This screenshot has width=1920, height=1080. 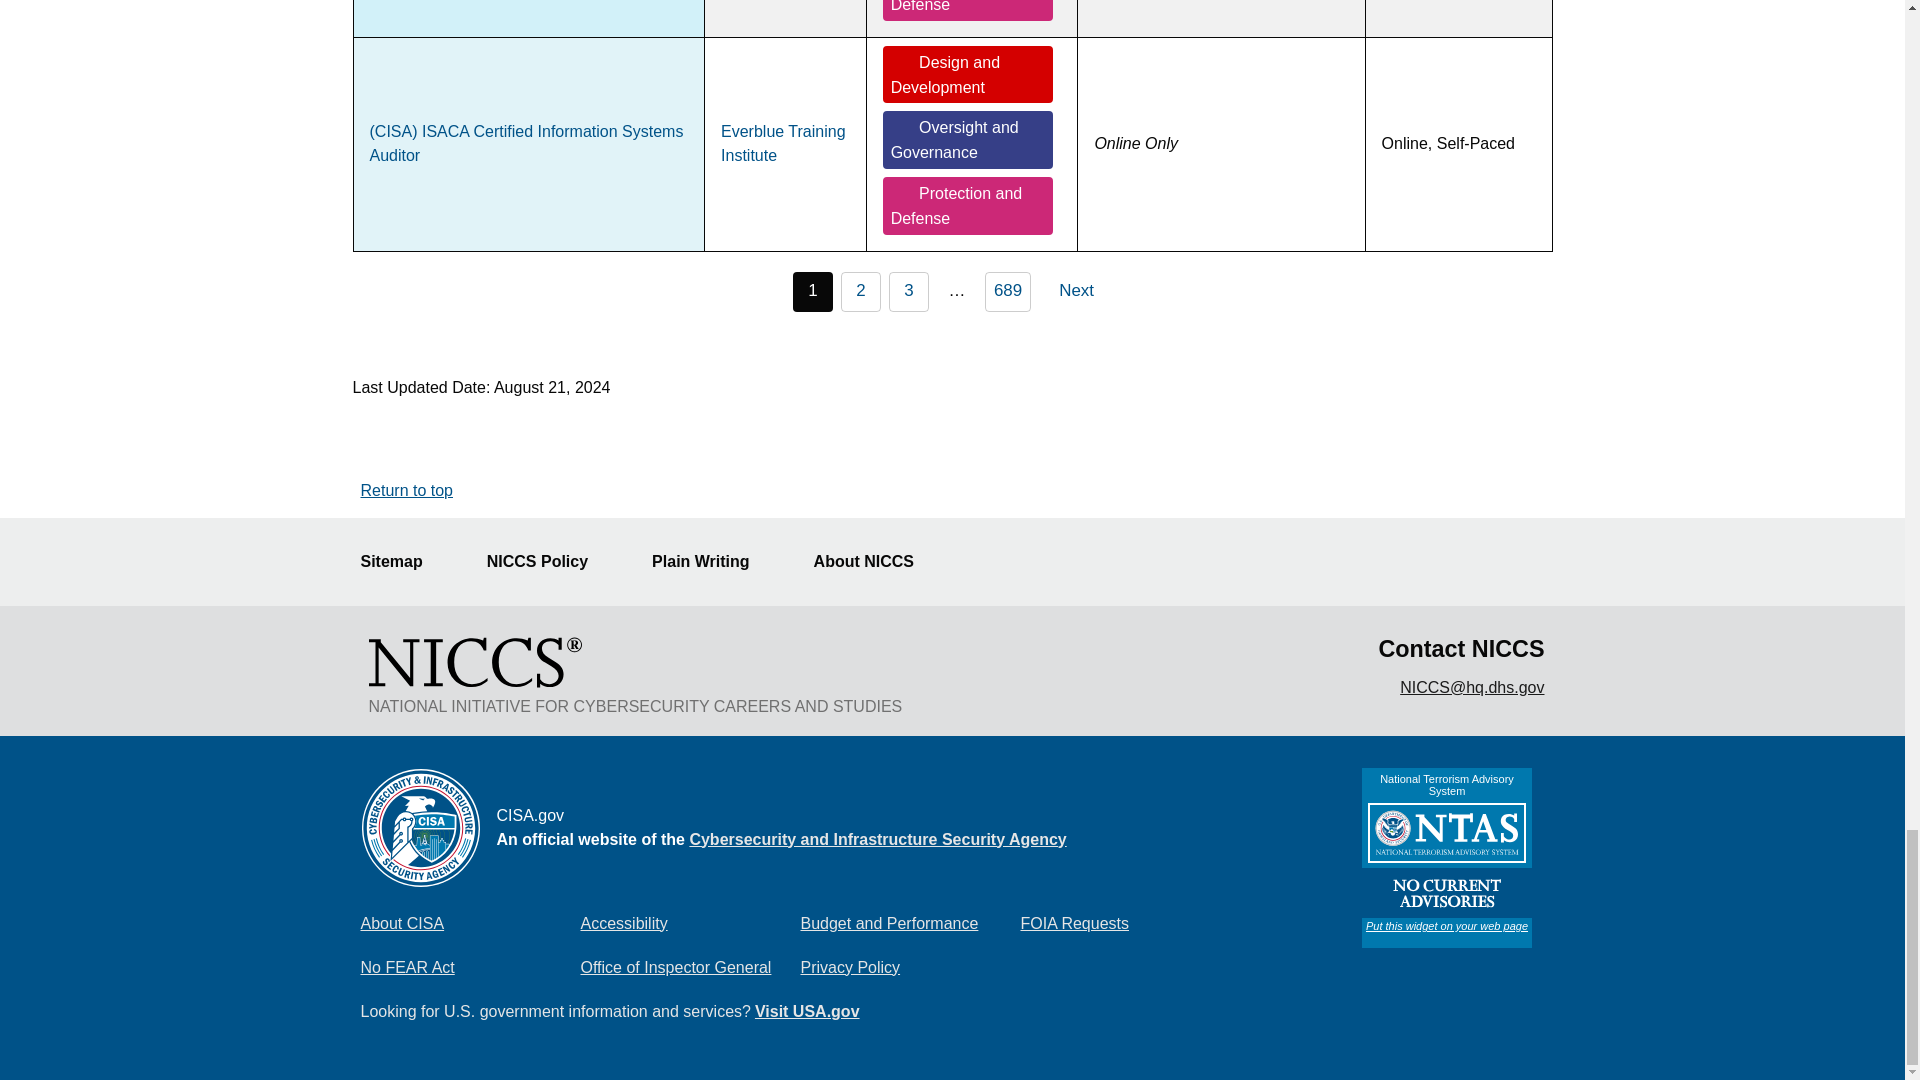 What do you see at coordinates (1008, 292) in the screenshot?
I see `Go to last page` at bounding box center [1008, 292].